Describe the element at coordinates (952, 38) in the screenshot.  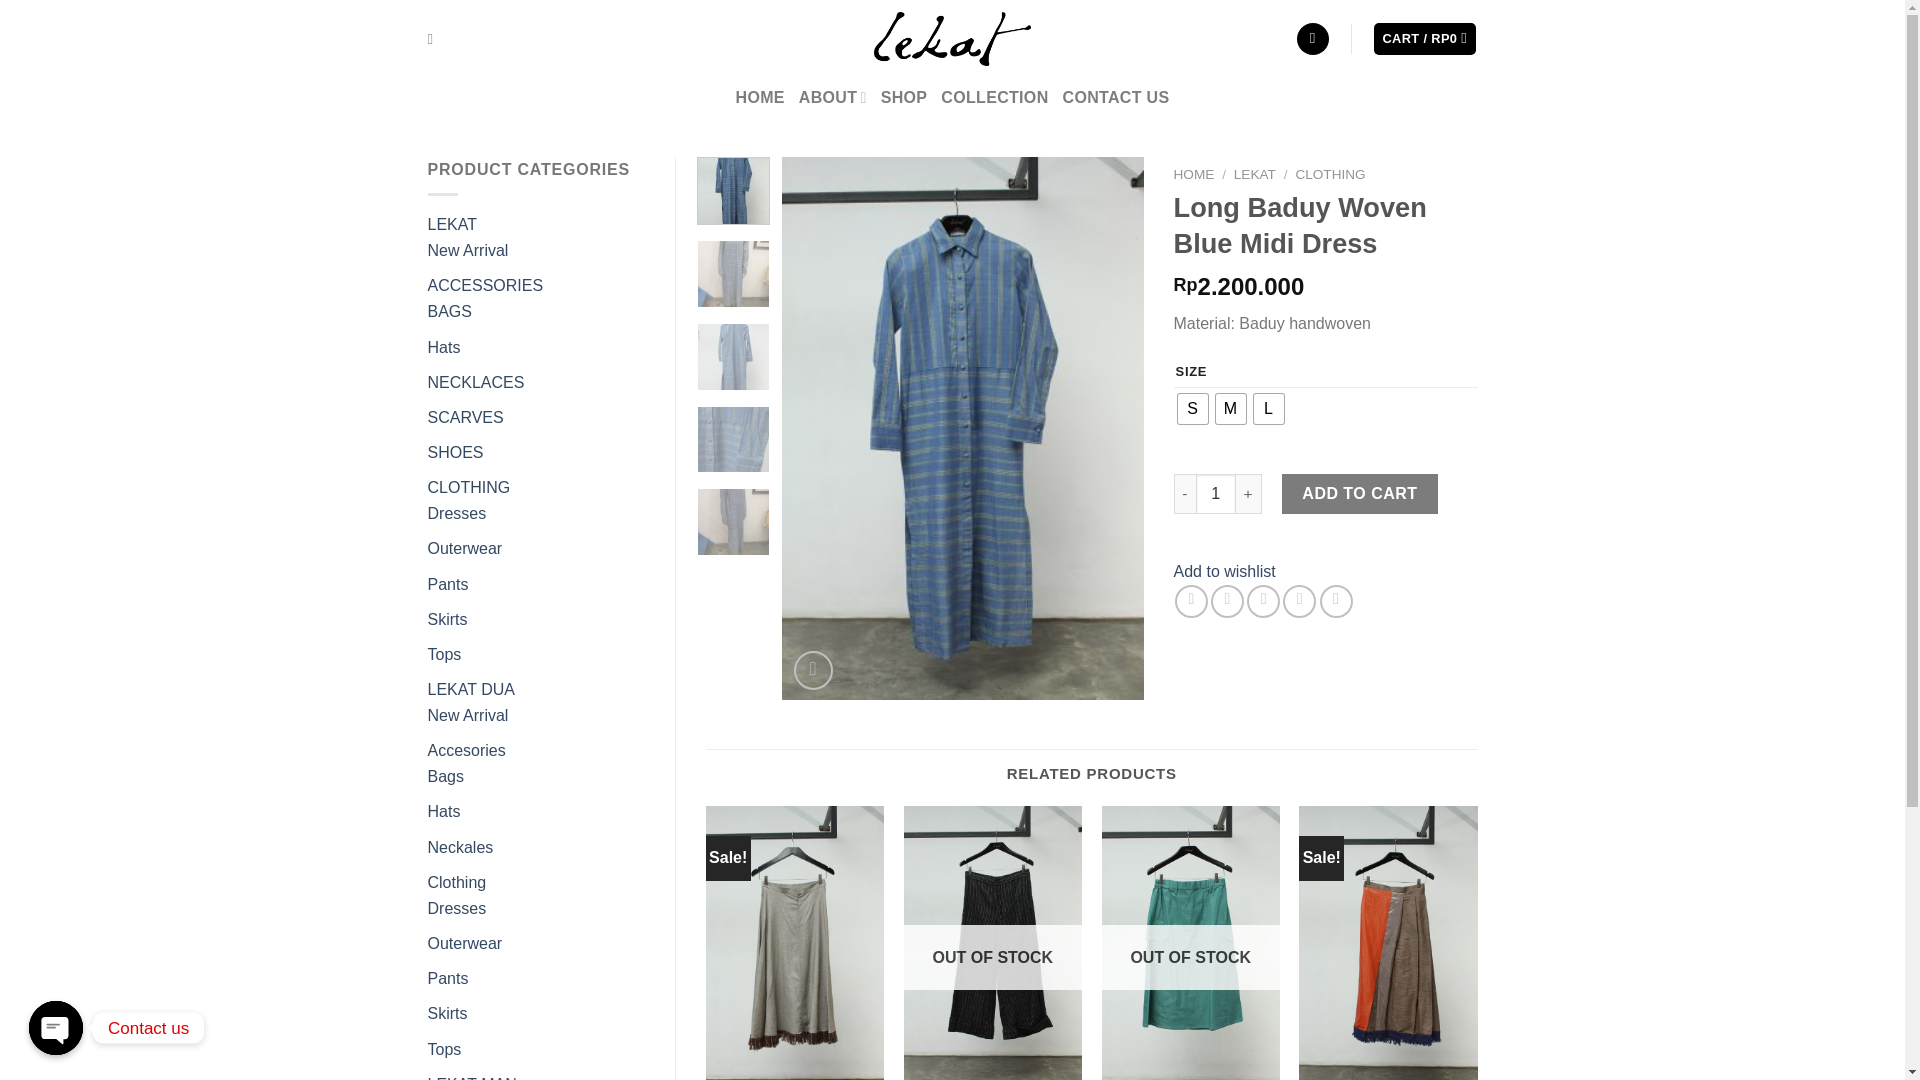
I see `LEKAT - Unique Fashion Style, Tenun Baduy` at that location.